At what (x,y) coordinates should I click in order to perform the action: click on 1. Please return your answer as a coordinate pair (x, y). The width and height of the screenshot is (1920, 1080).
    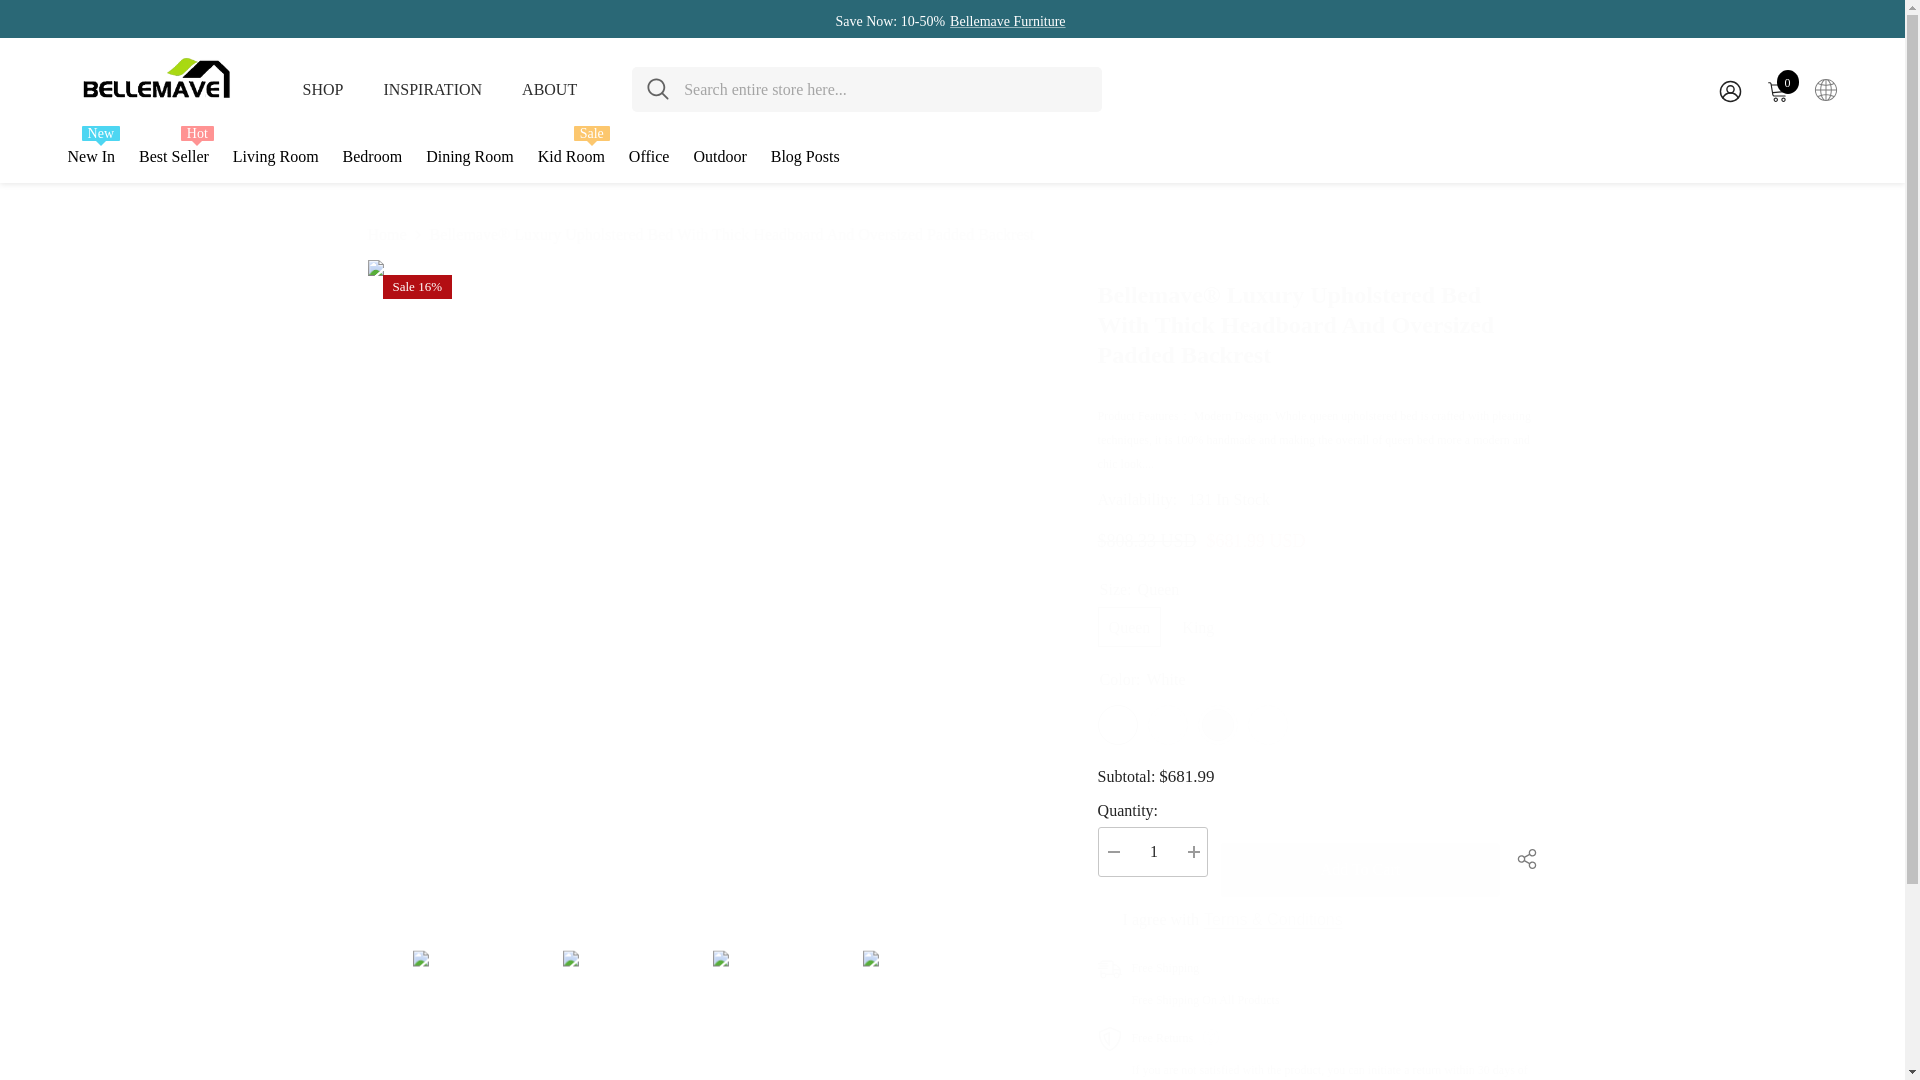
    Looking at the image, I should click on (1363, 870).